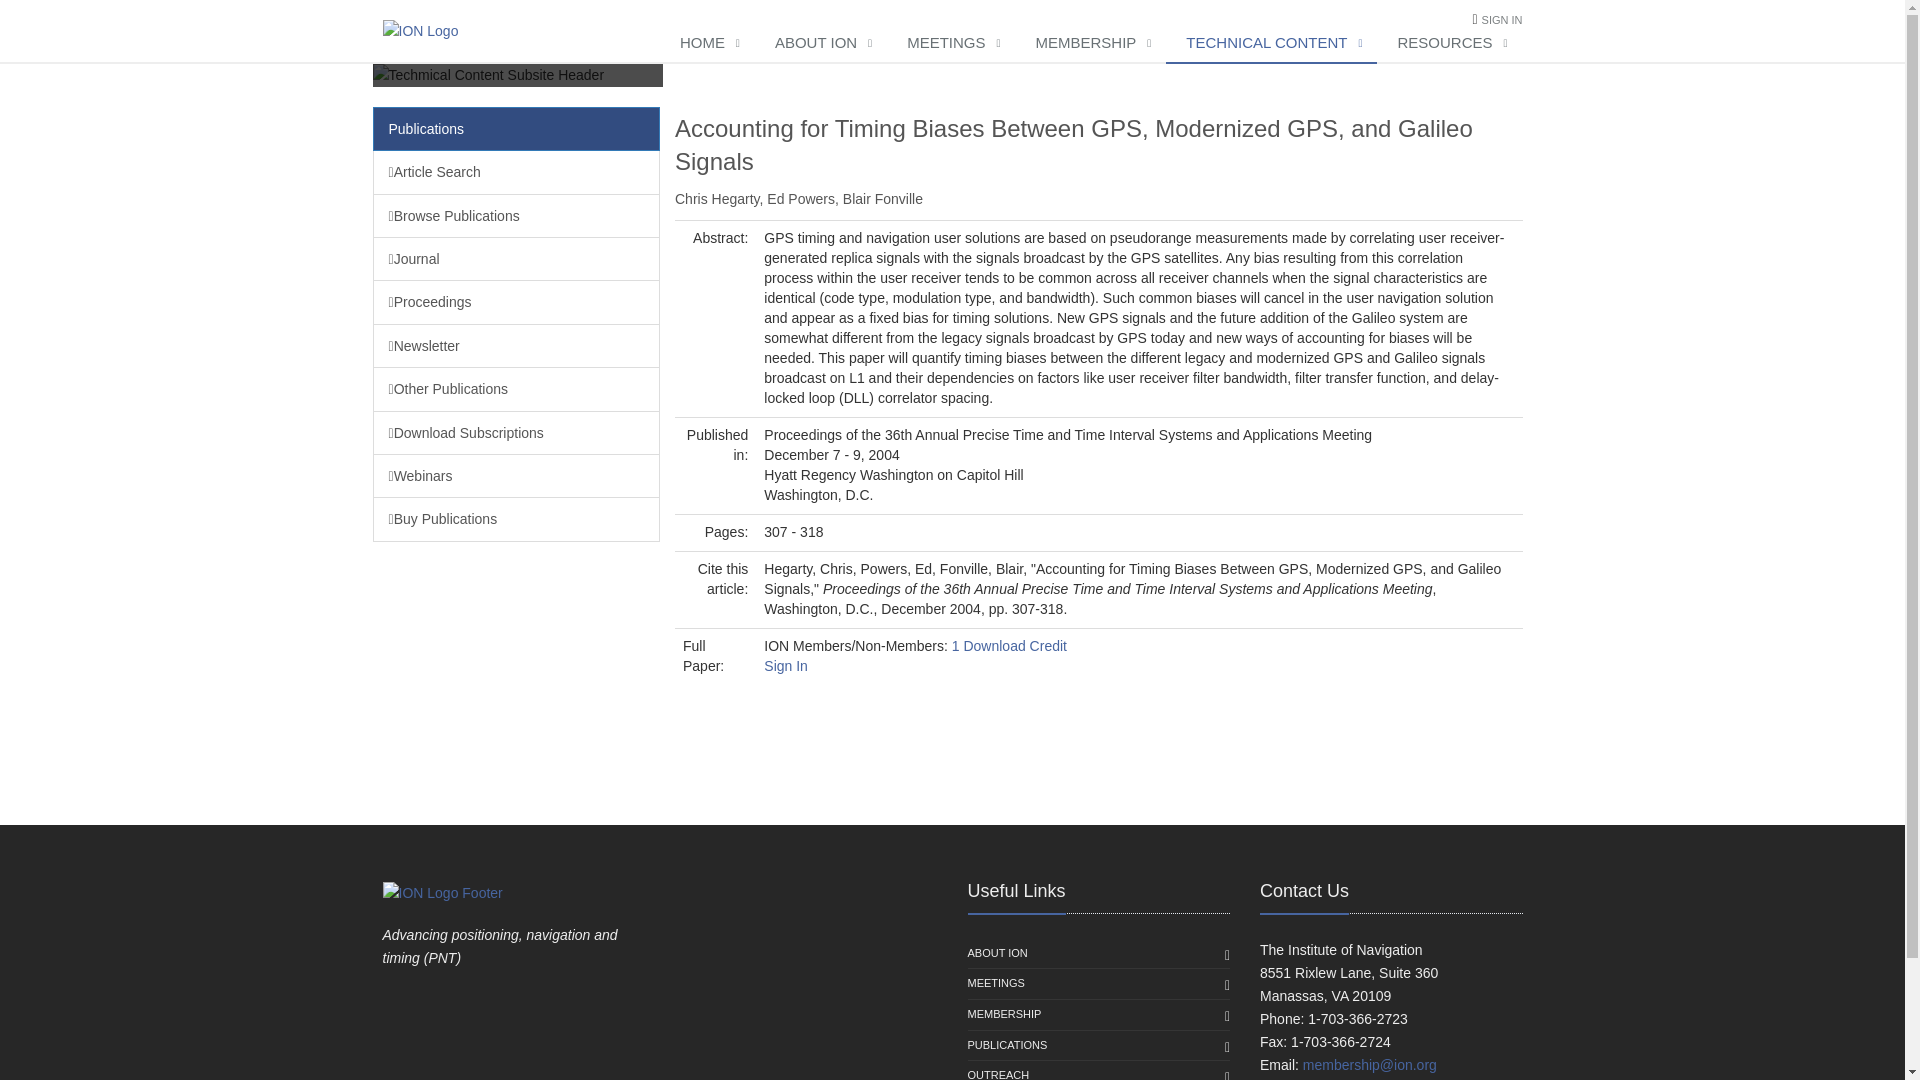  I want to click on TECHNICAL CONTENT, so click(1270, 43).